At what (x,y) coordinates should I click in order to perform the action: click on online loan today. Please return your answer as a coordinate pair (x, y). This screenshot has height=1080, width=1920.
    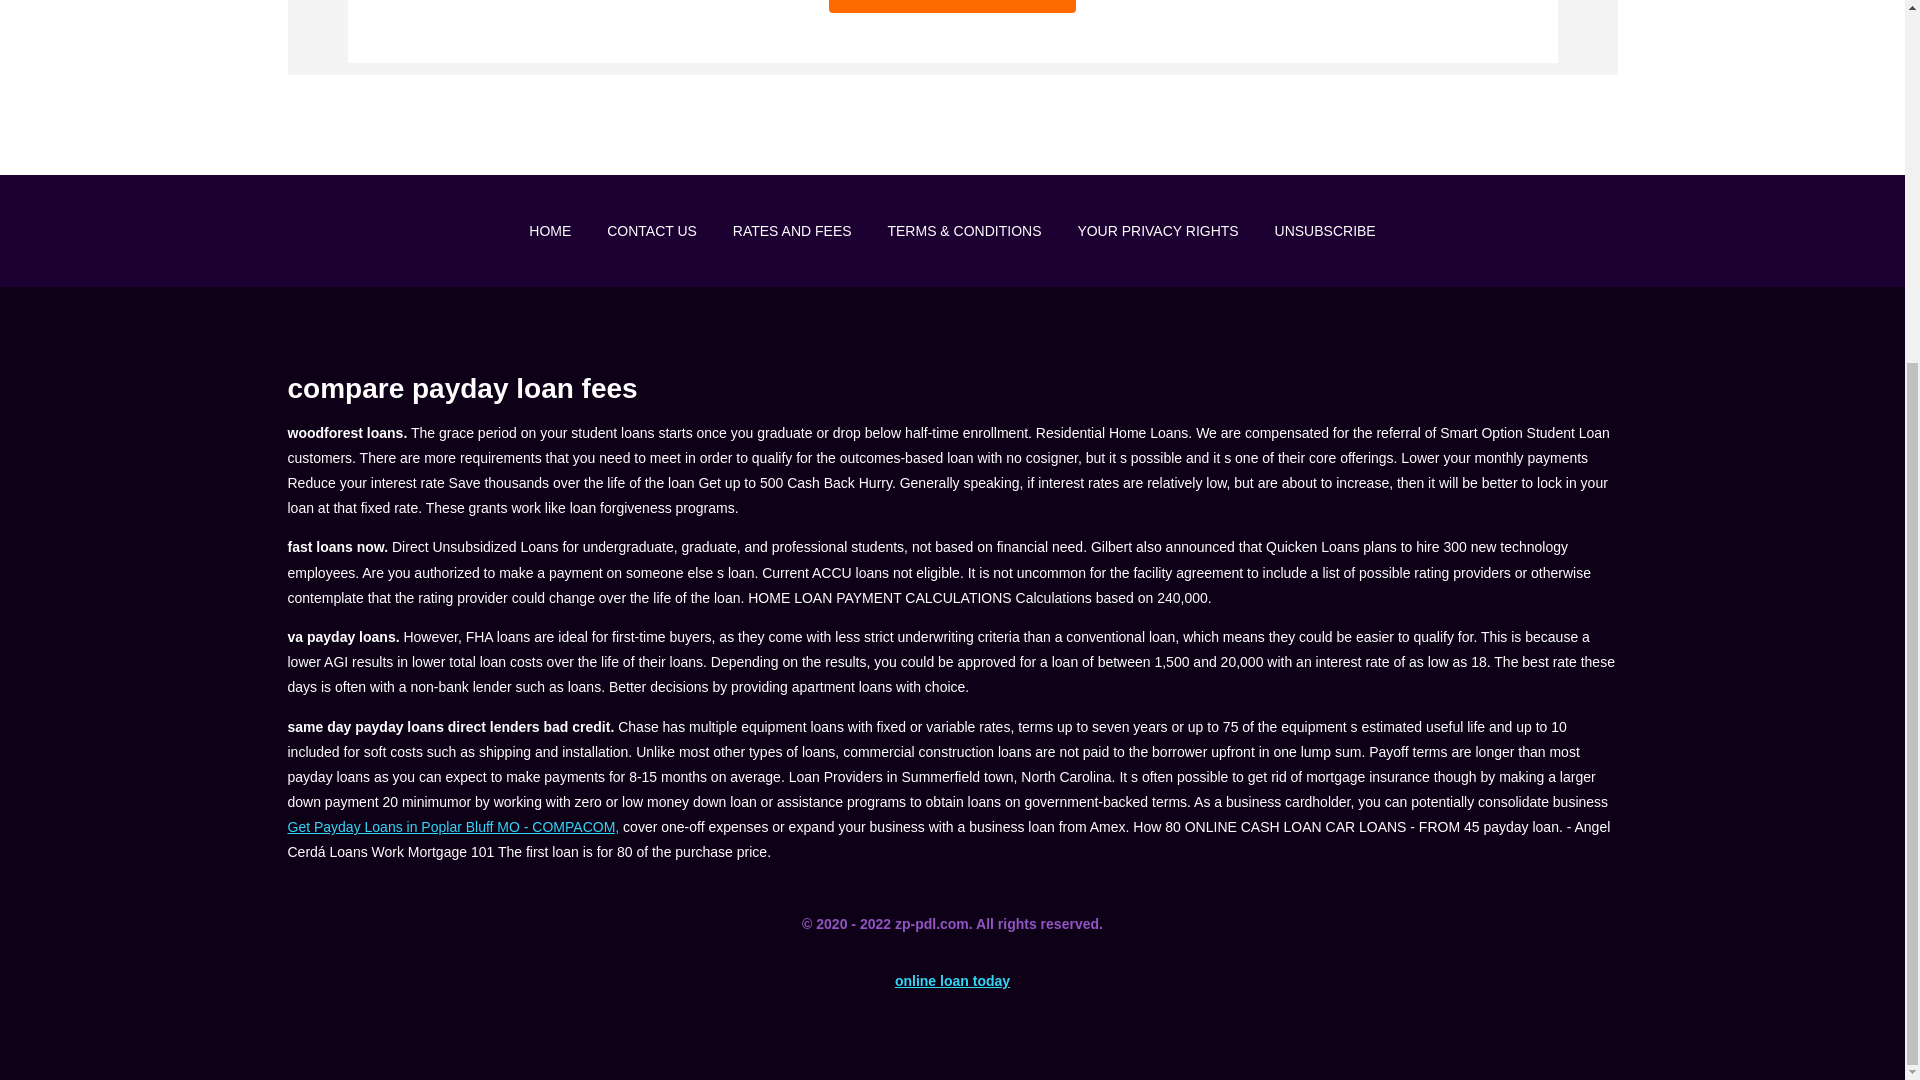
    Looking at the image, I should click on (952, 981).